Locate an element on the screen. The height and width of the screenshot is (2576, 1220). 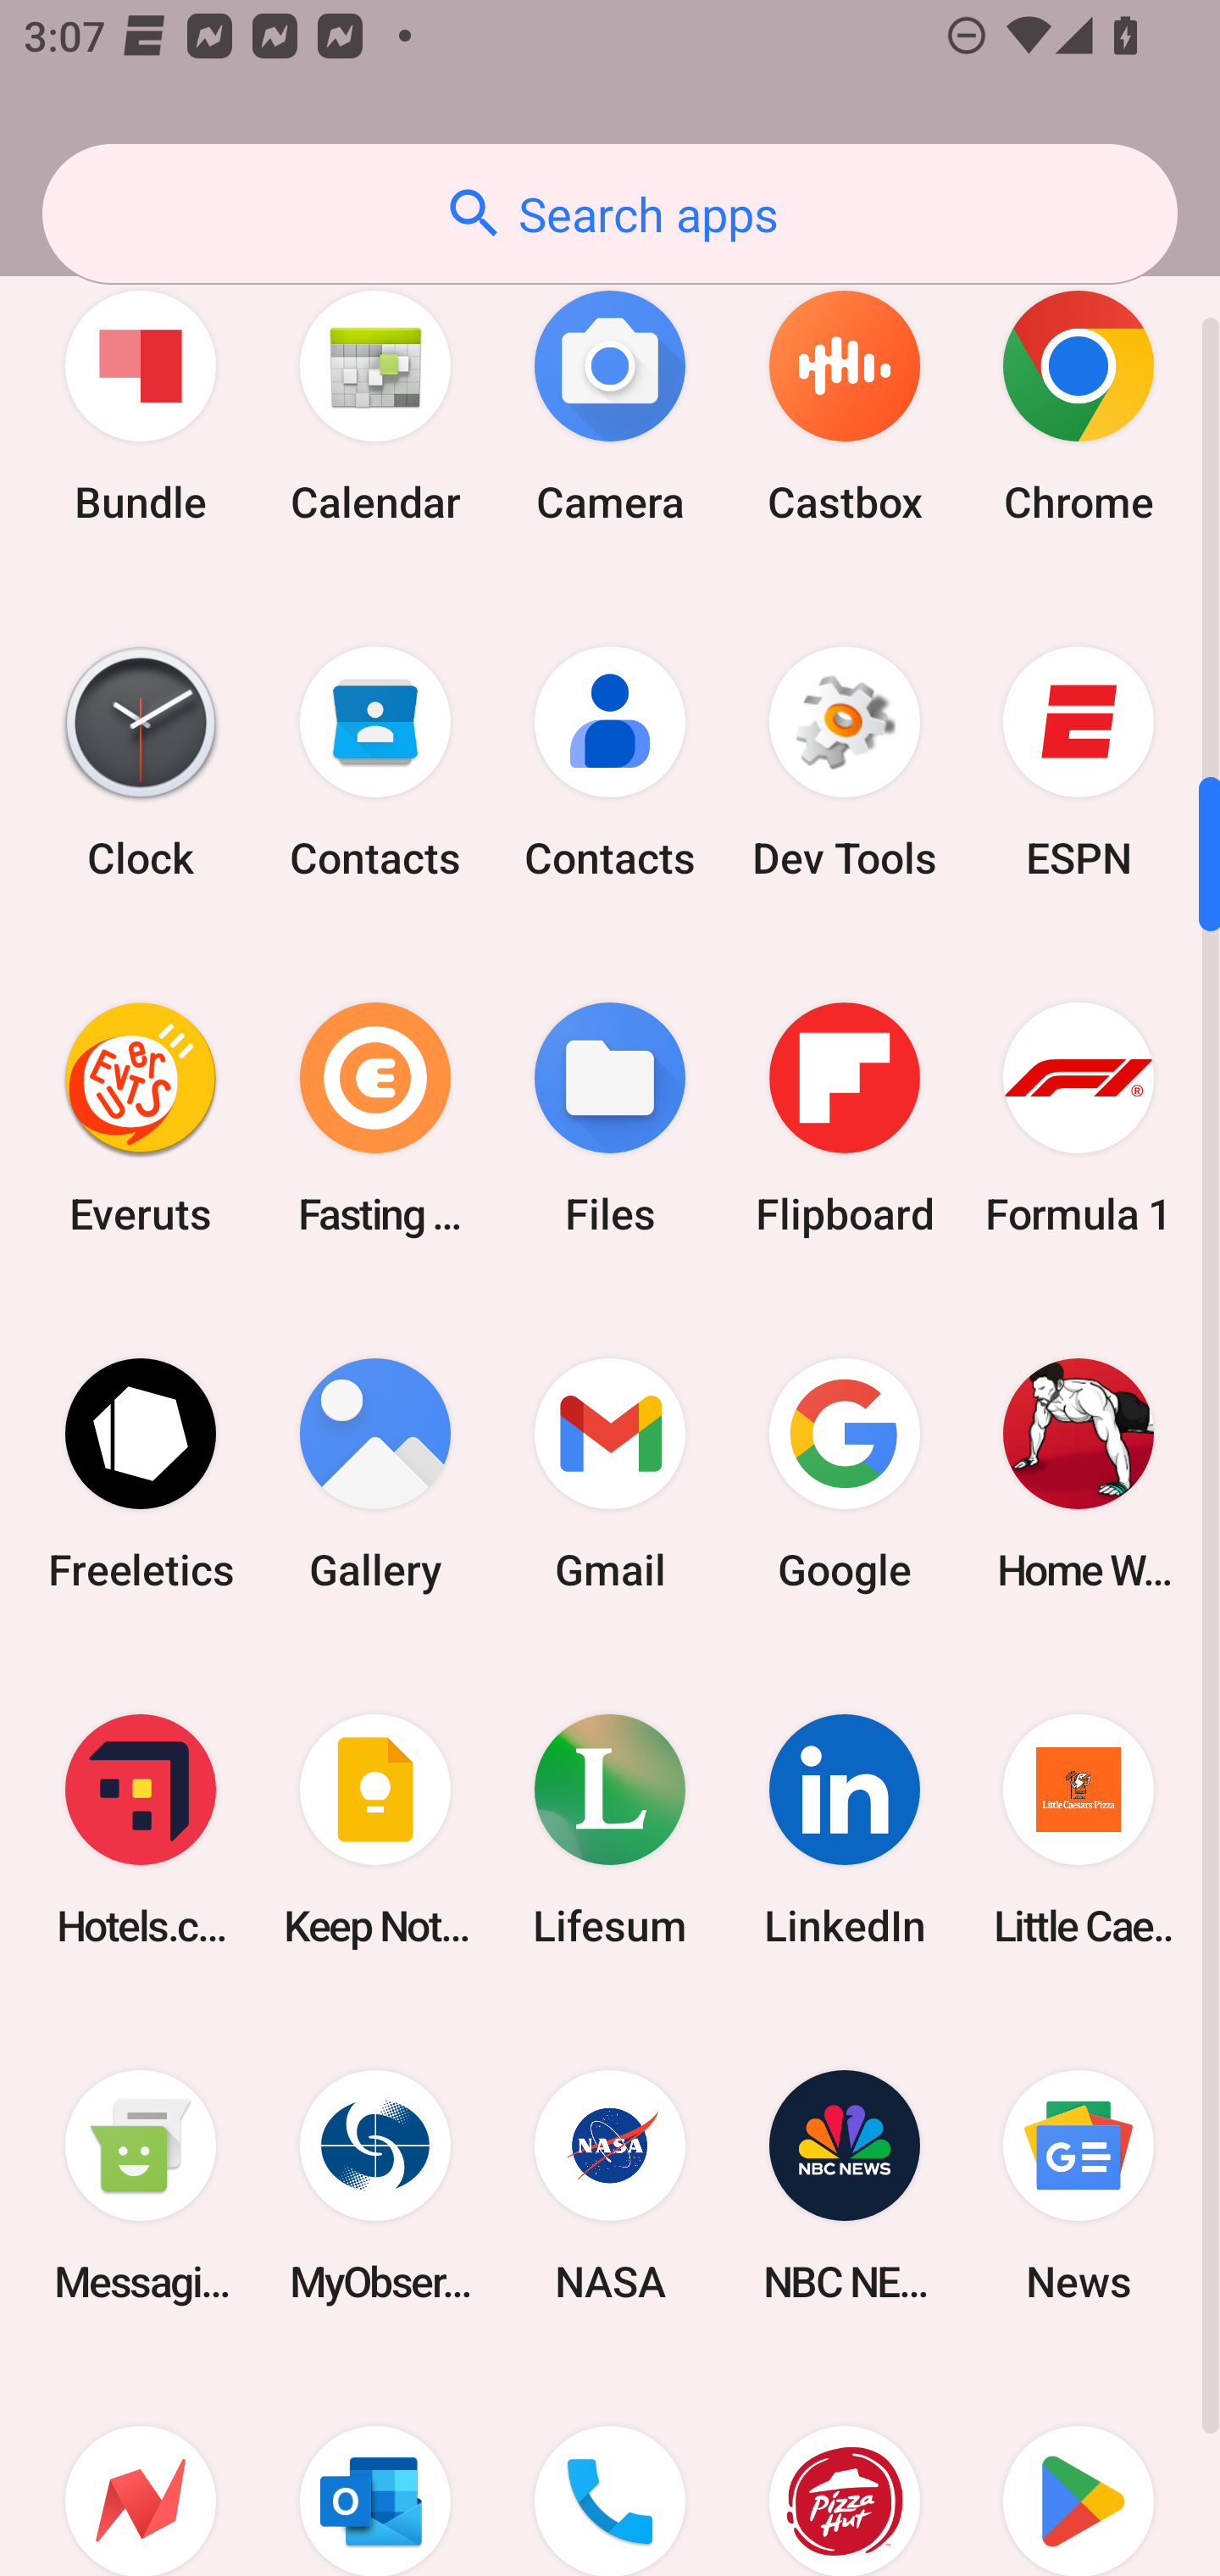
Keep Notes is located at coordinates (375, 1830).